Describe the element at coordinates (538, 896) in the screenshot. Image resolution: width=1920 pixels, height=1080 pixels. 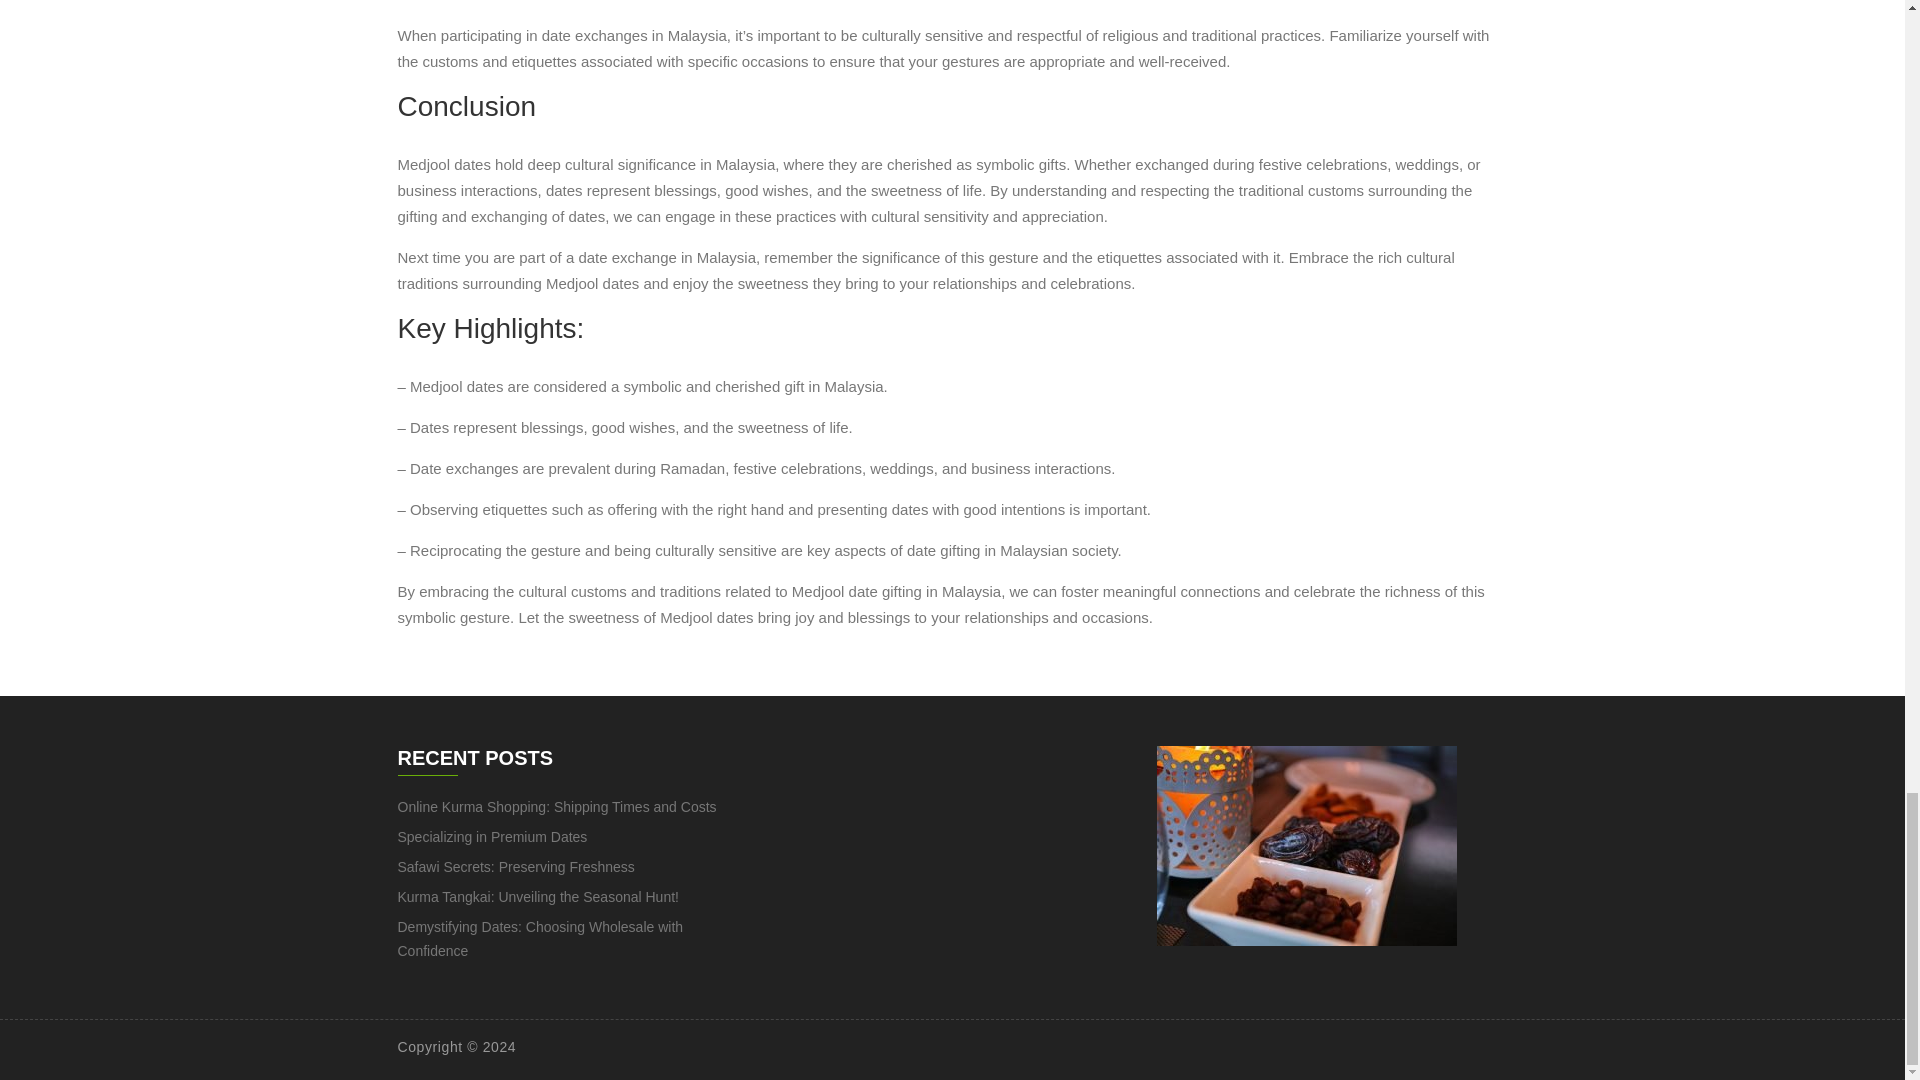
I see `Kurma Tangkai: Unveiling the Seasonal Hunt!` at that location.